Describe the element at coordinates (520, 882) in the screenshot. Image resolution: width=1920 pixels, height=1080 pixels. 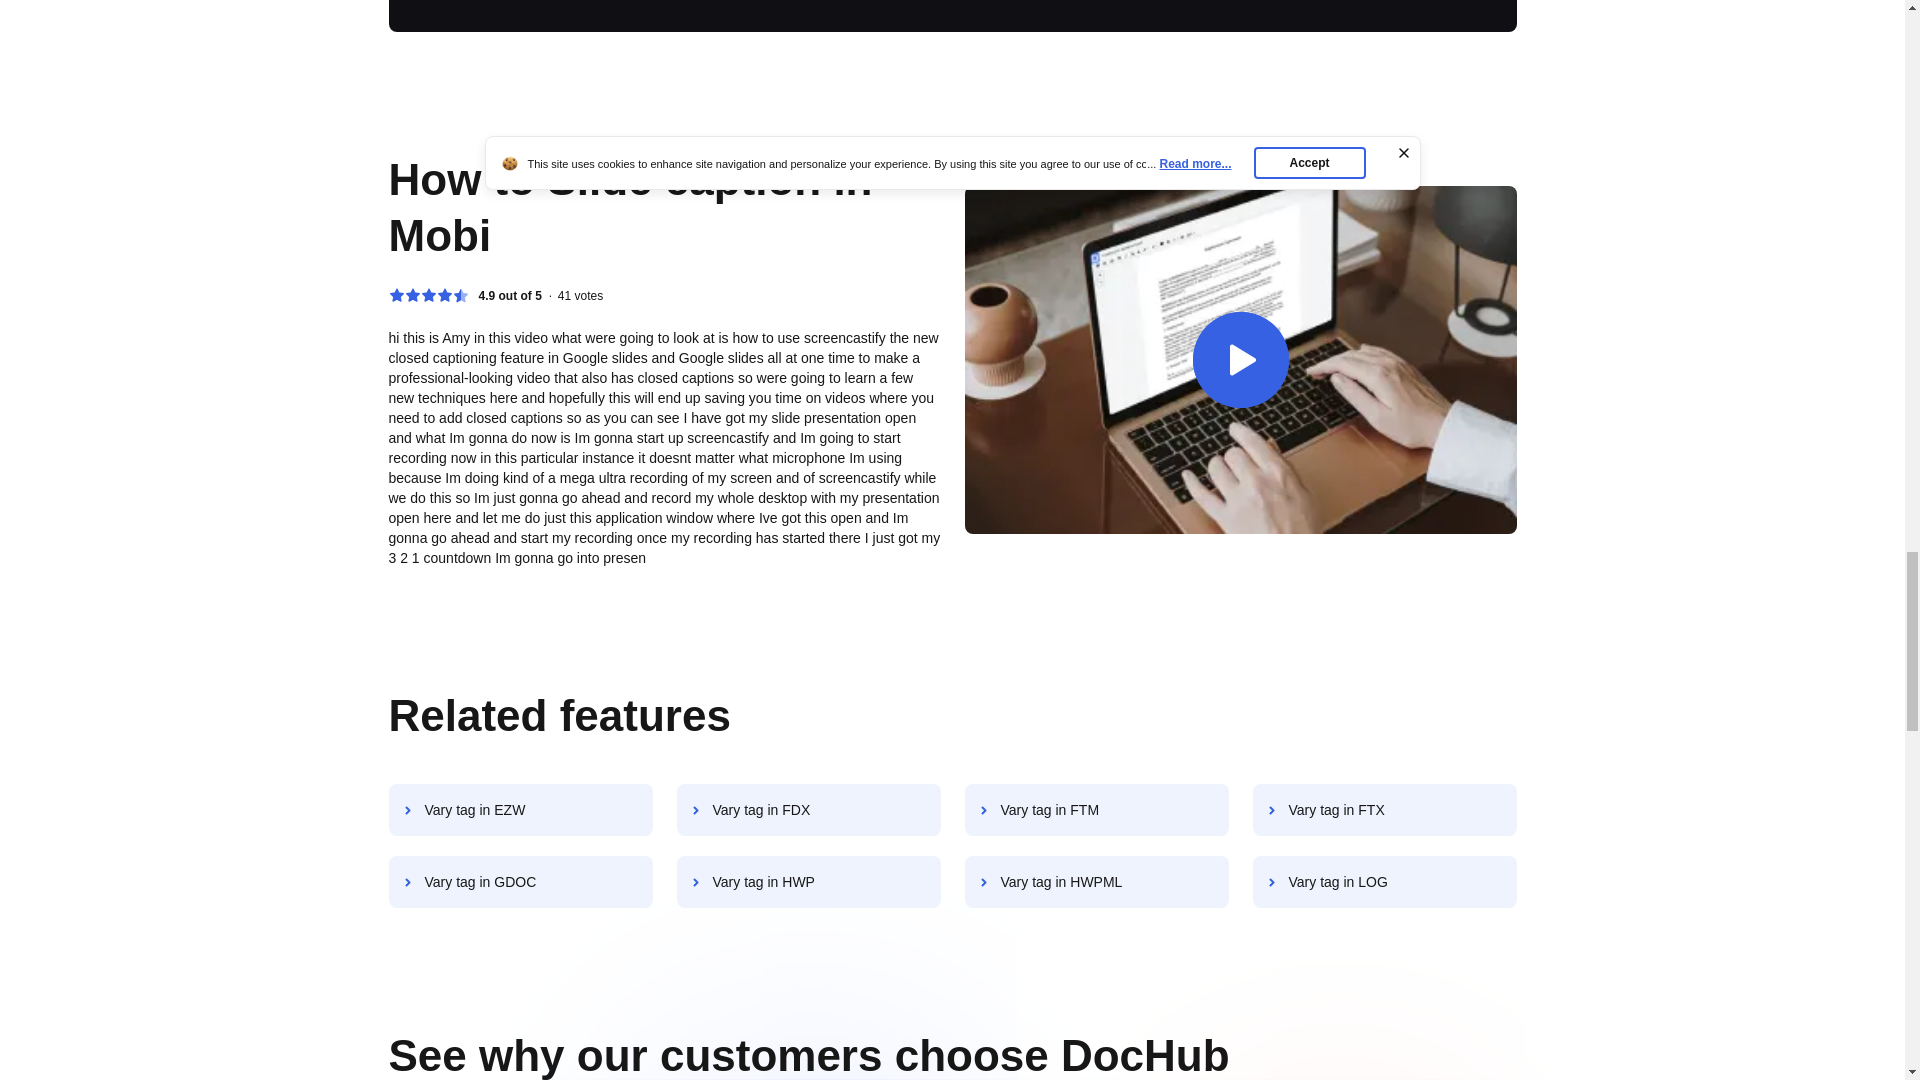
I see `Vary tag in GDOC` at that location.